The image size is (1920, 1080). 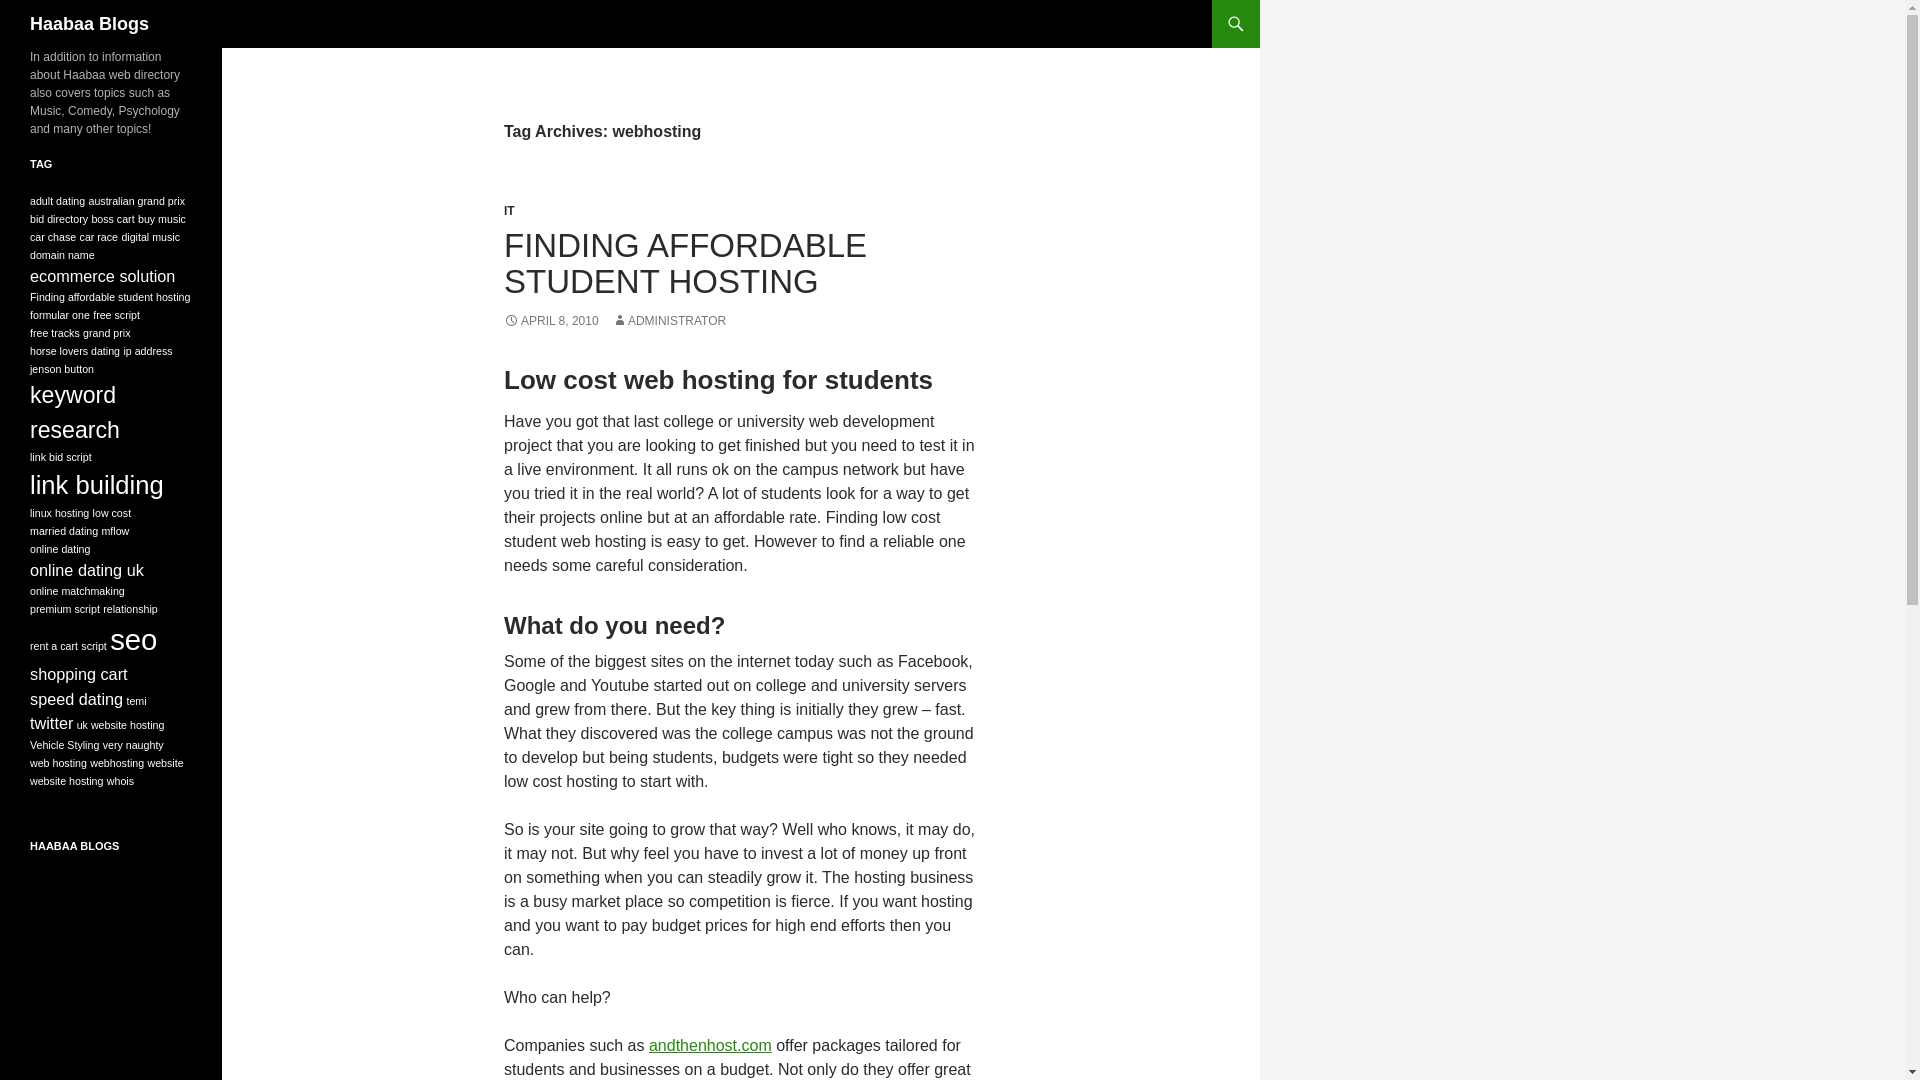 I want to click on bid directory, so click(x=59, y=218).